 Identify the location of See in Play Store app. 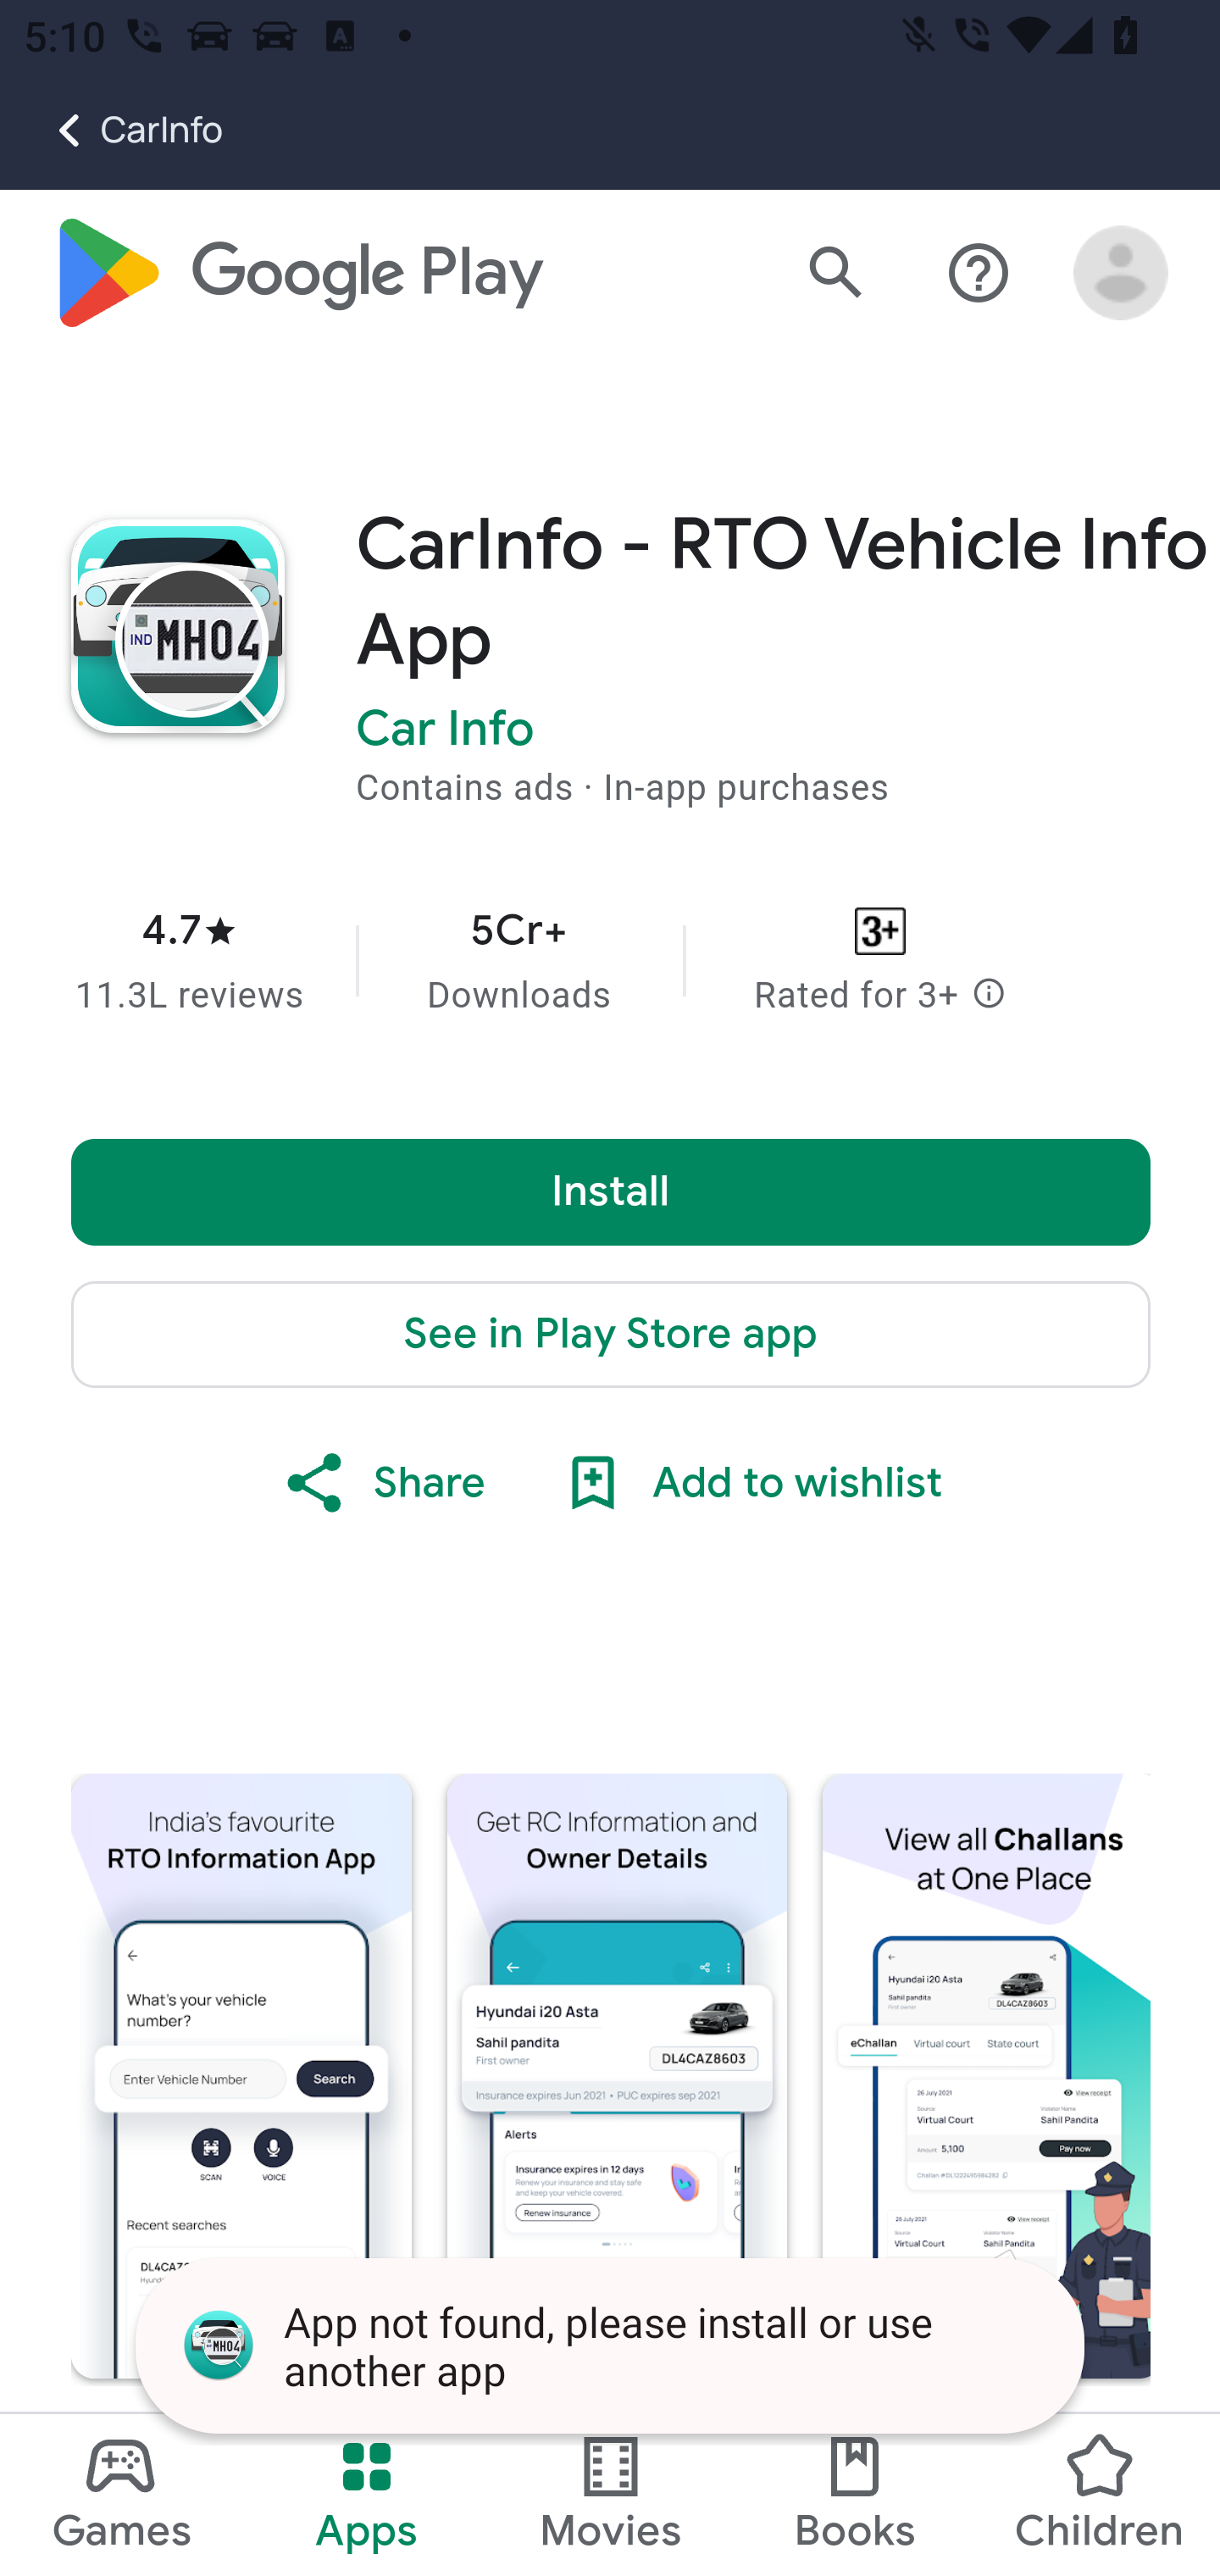
(612, 1335).